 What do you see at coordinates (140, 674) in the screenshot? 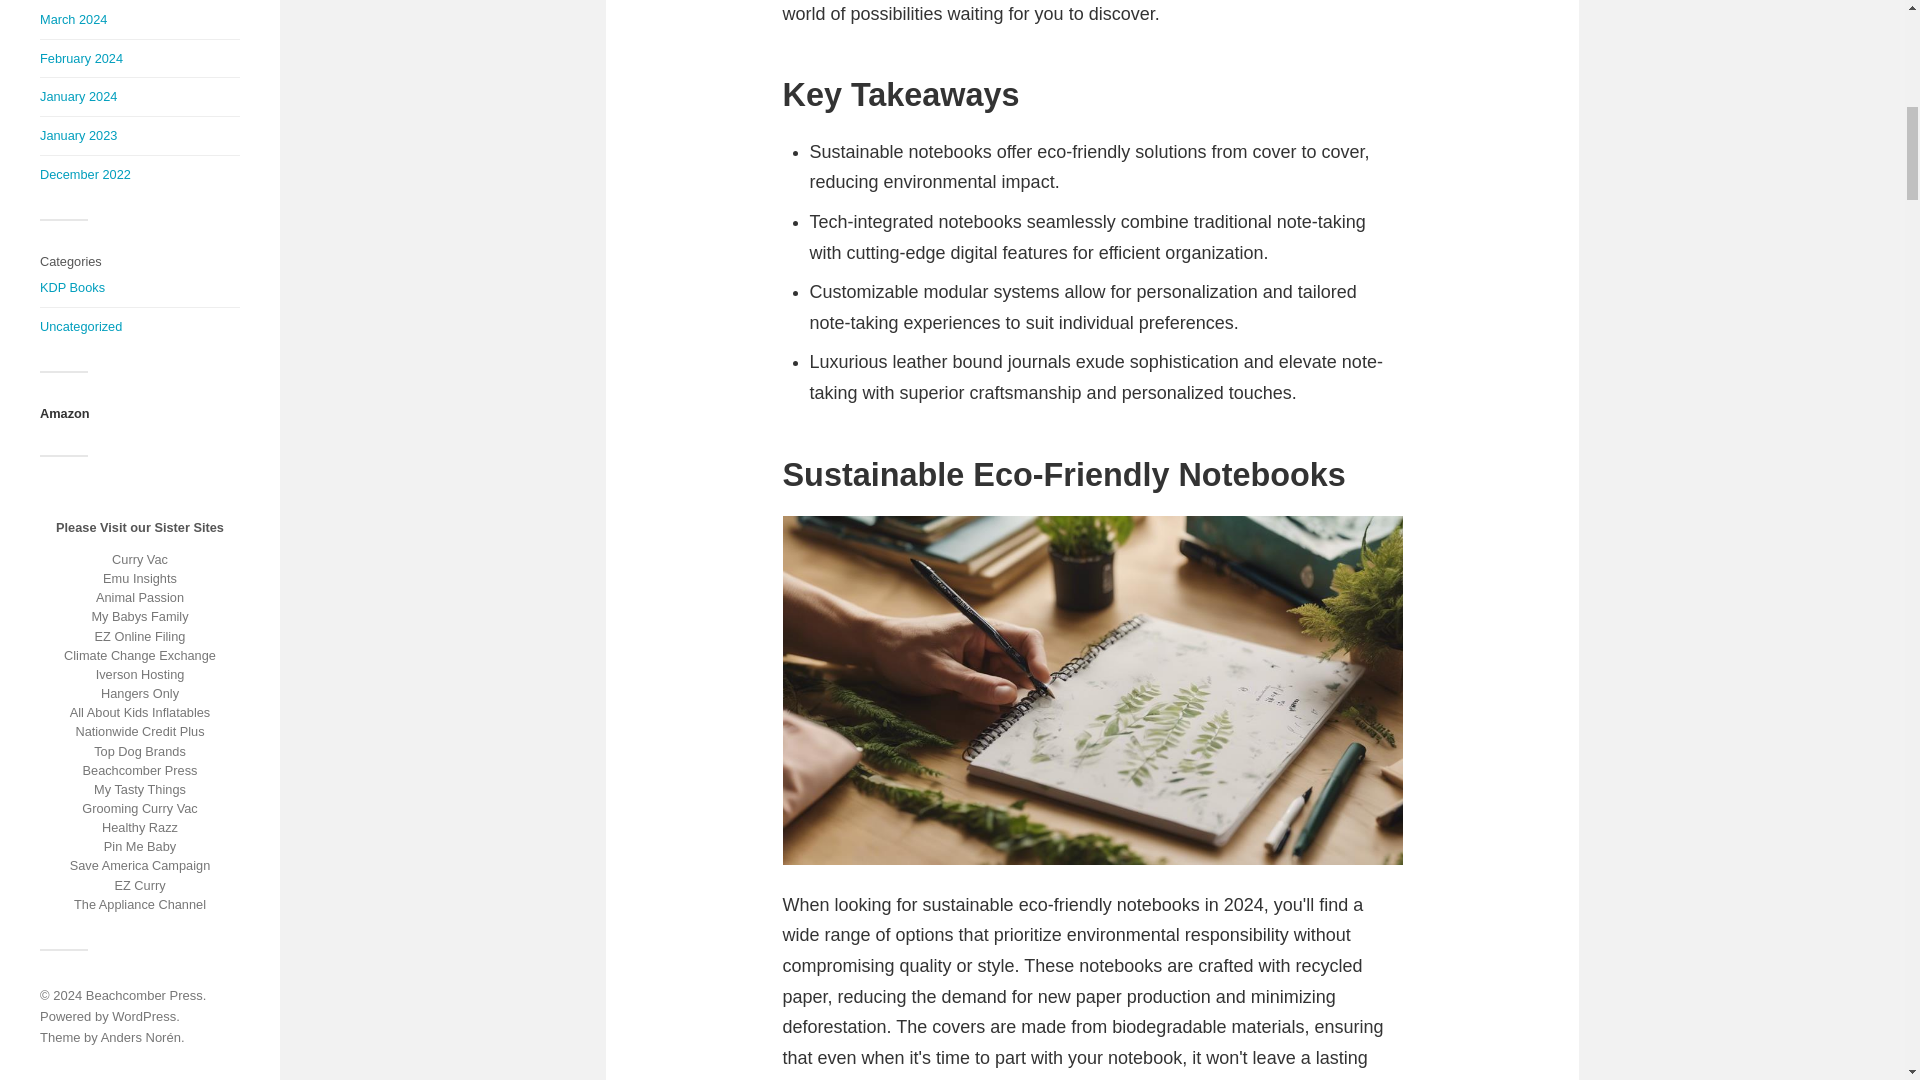
I see `Iverson Hosting` at bounding box center [140, 674].